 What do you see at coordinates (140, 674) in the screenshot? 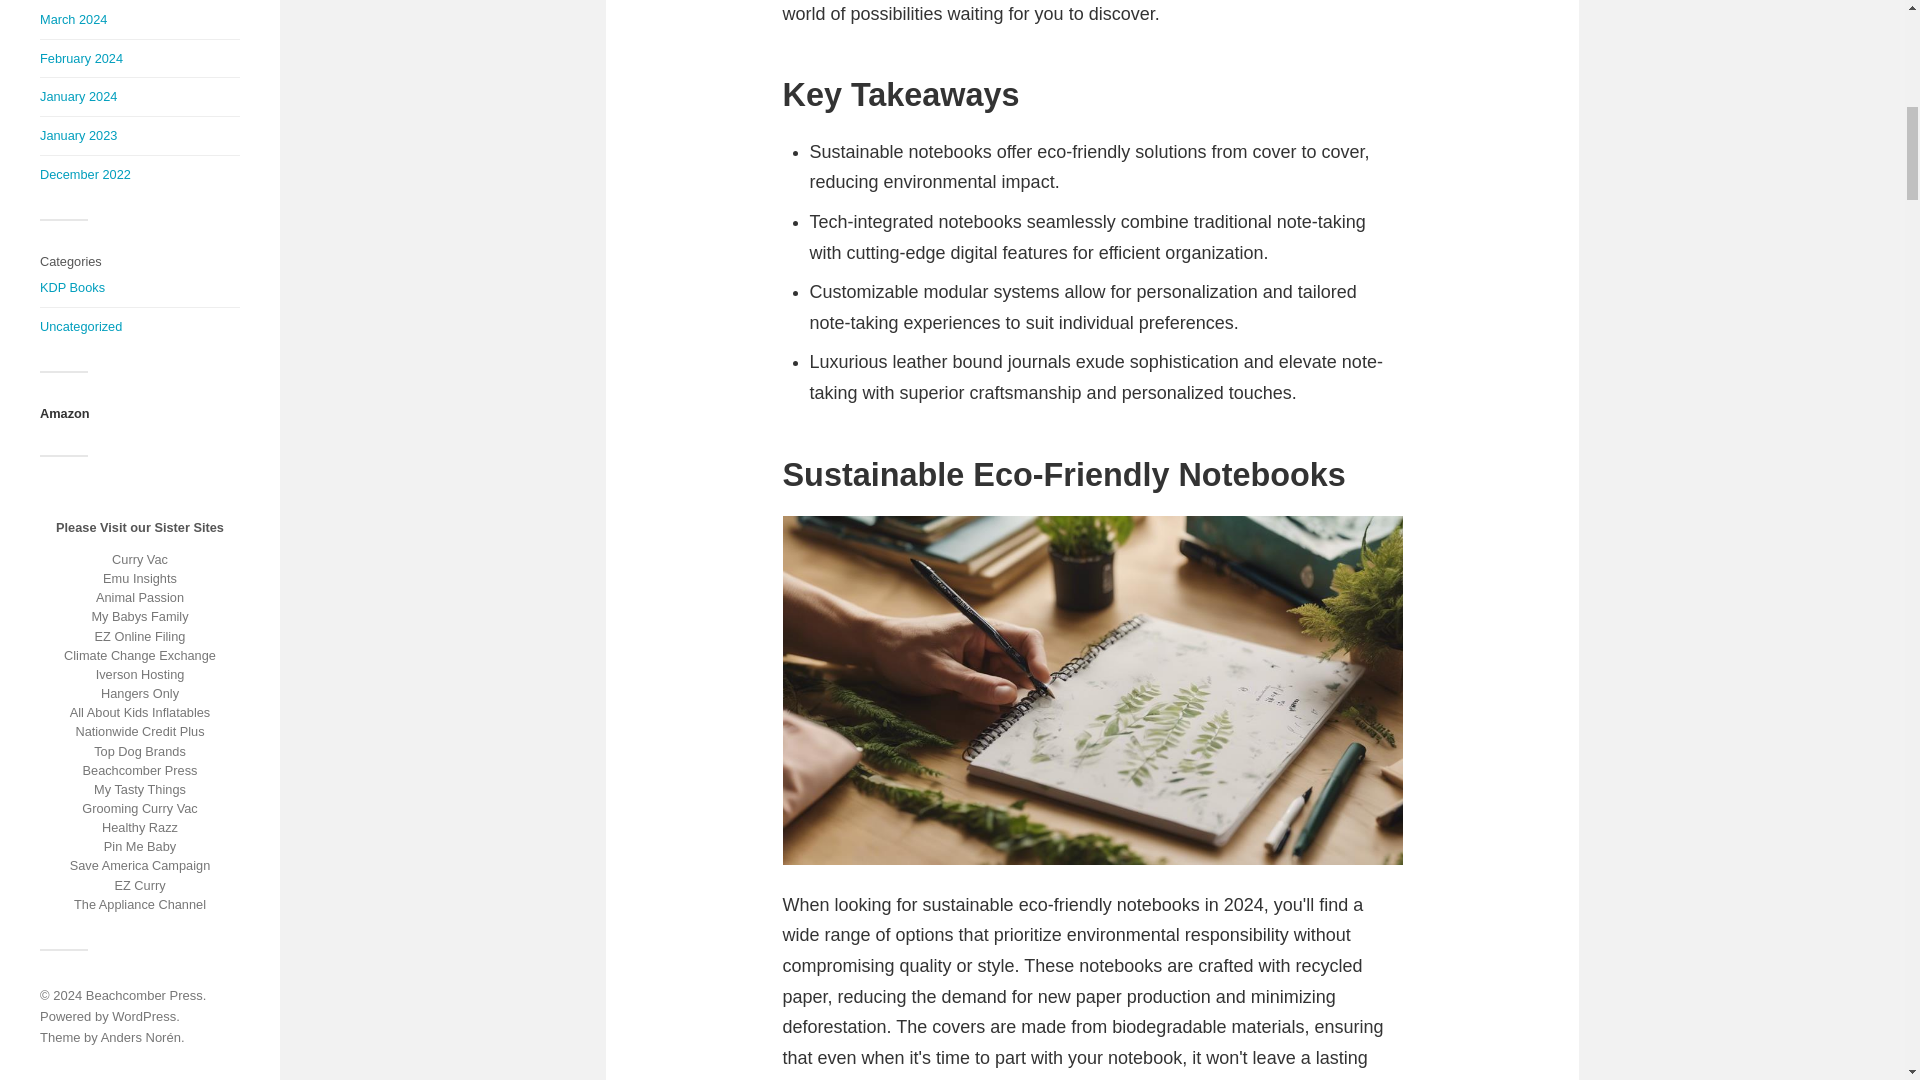
I see `Iverson Hosting` at bounding box center [140, 674].